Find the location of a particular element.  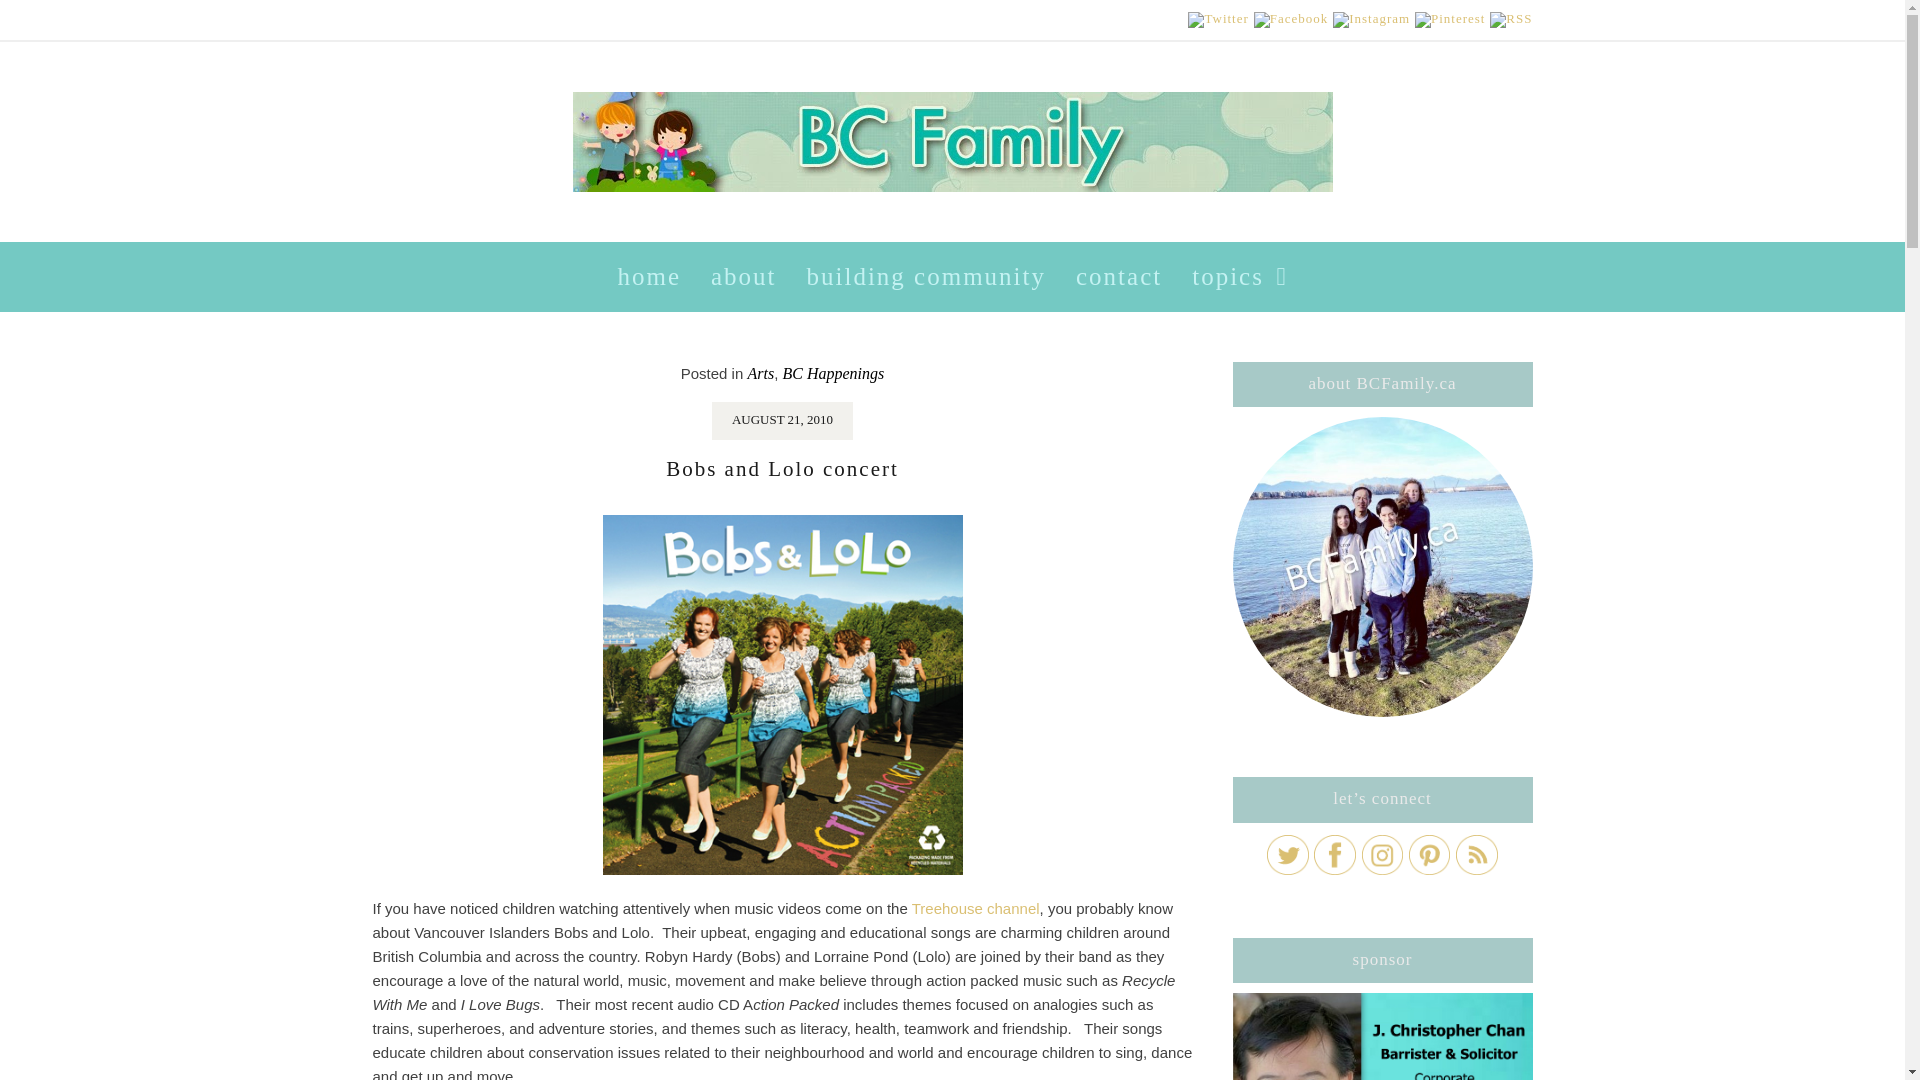

2010 august 21 bobs and lolo is located at coordinates (782, 694).